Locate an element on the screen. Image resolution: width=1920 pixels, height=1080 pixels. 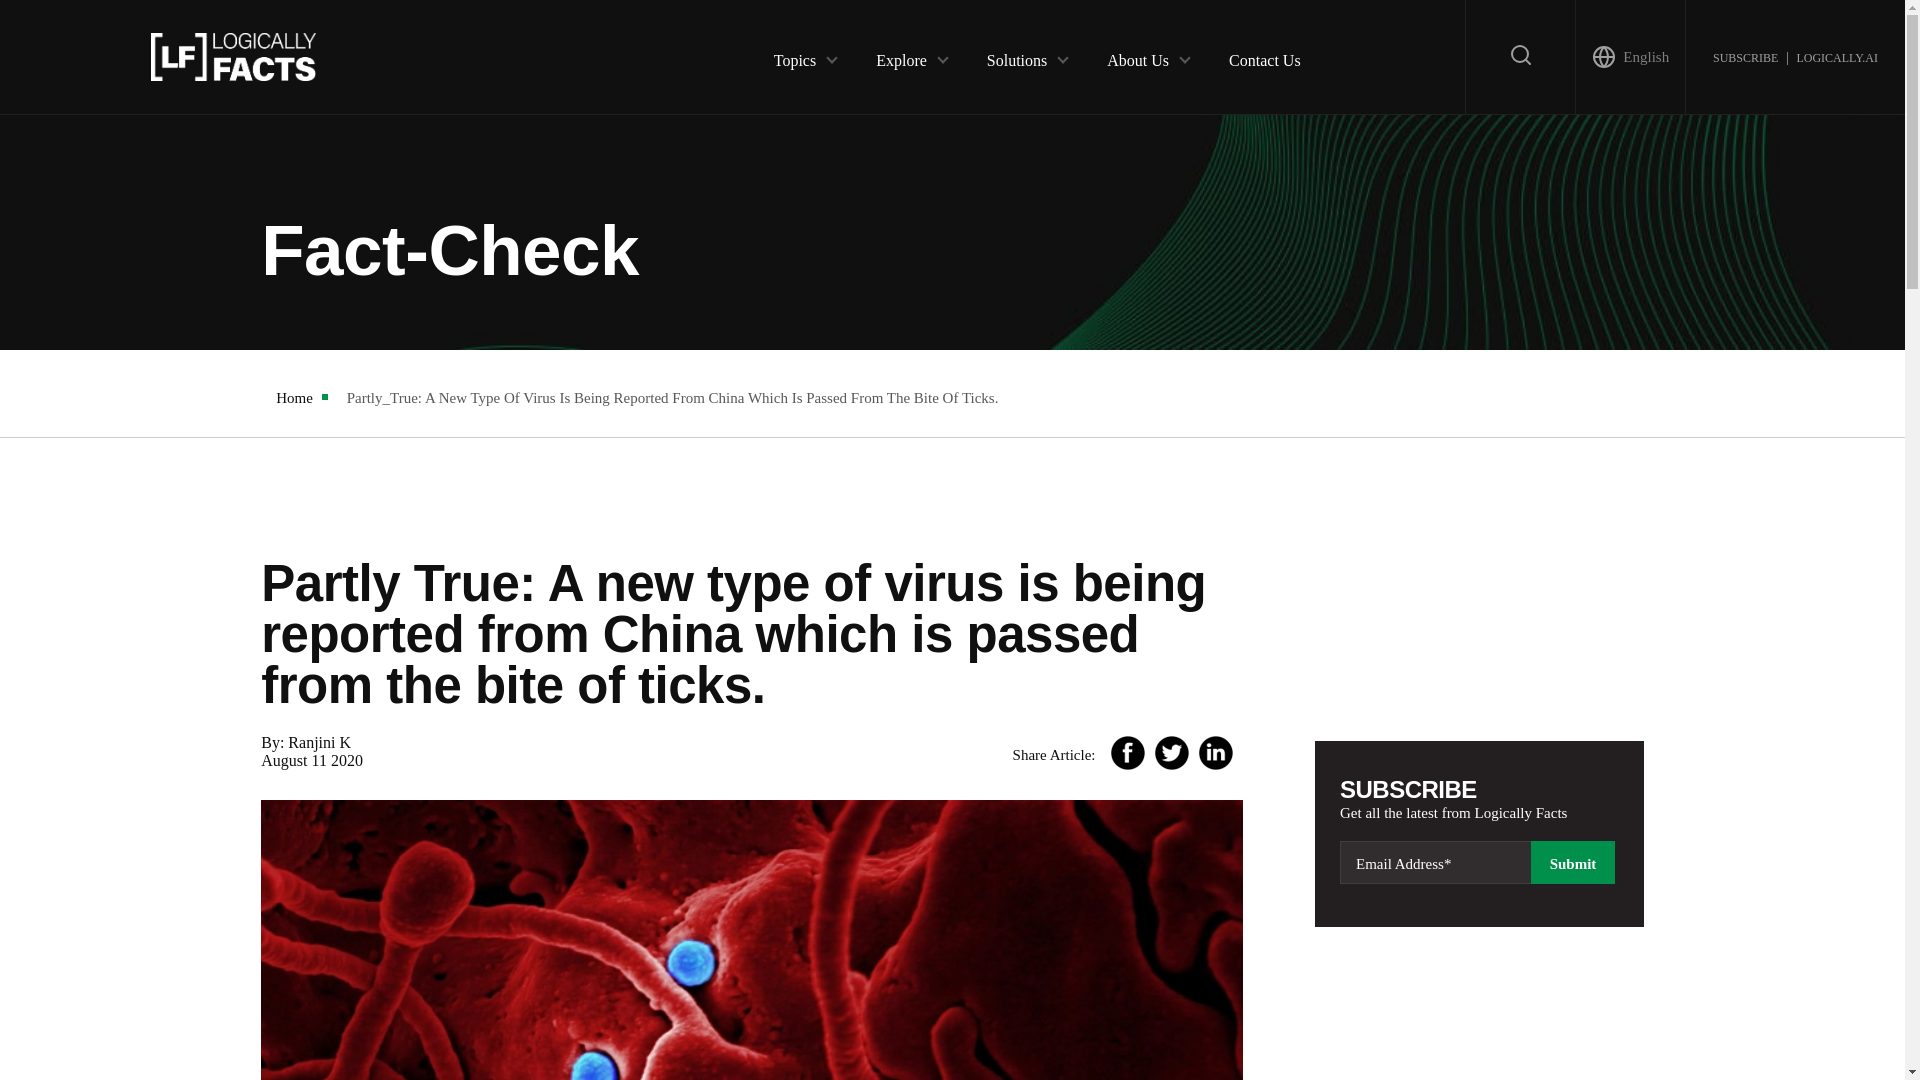
LOGICALLY.AI is located at coordinates (1836, 56).